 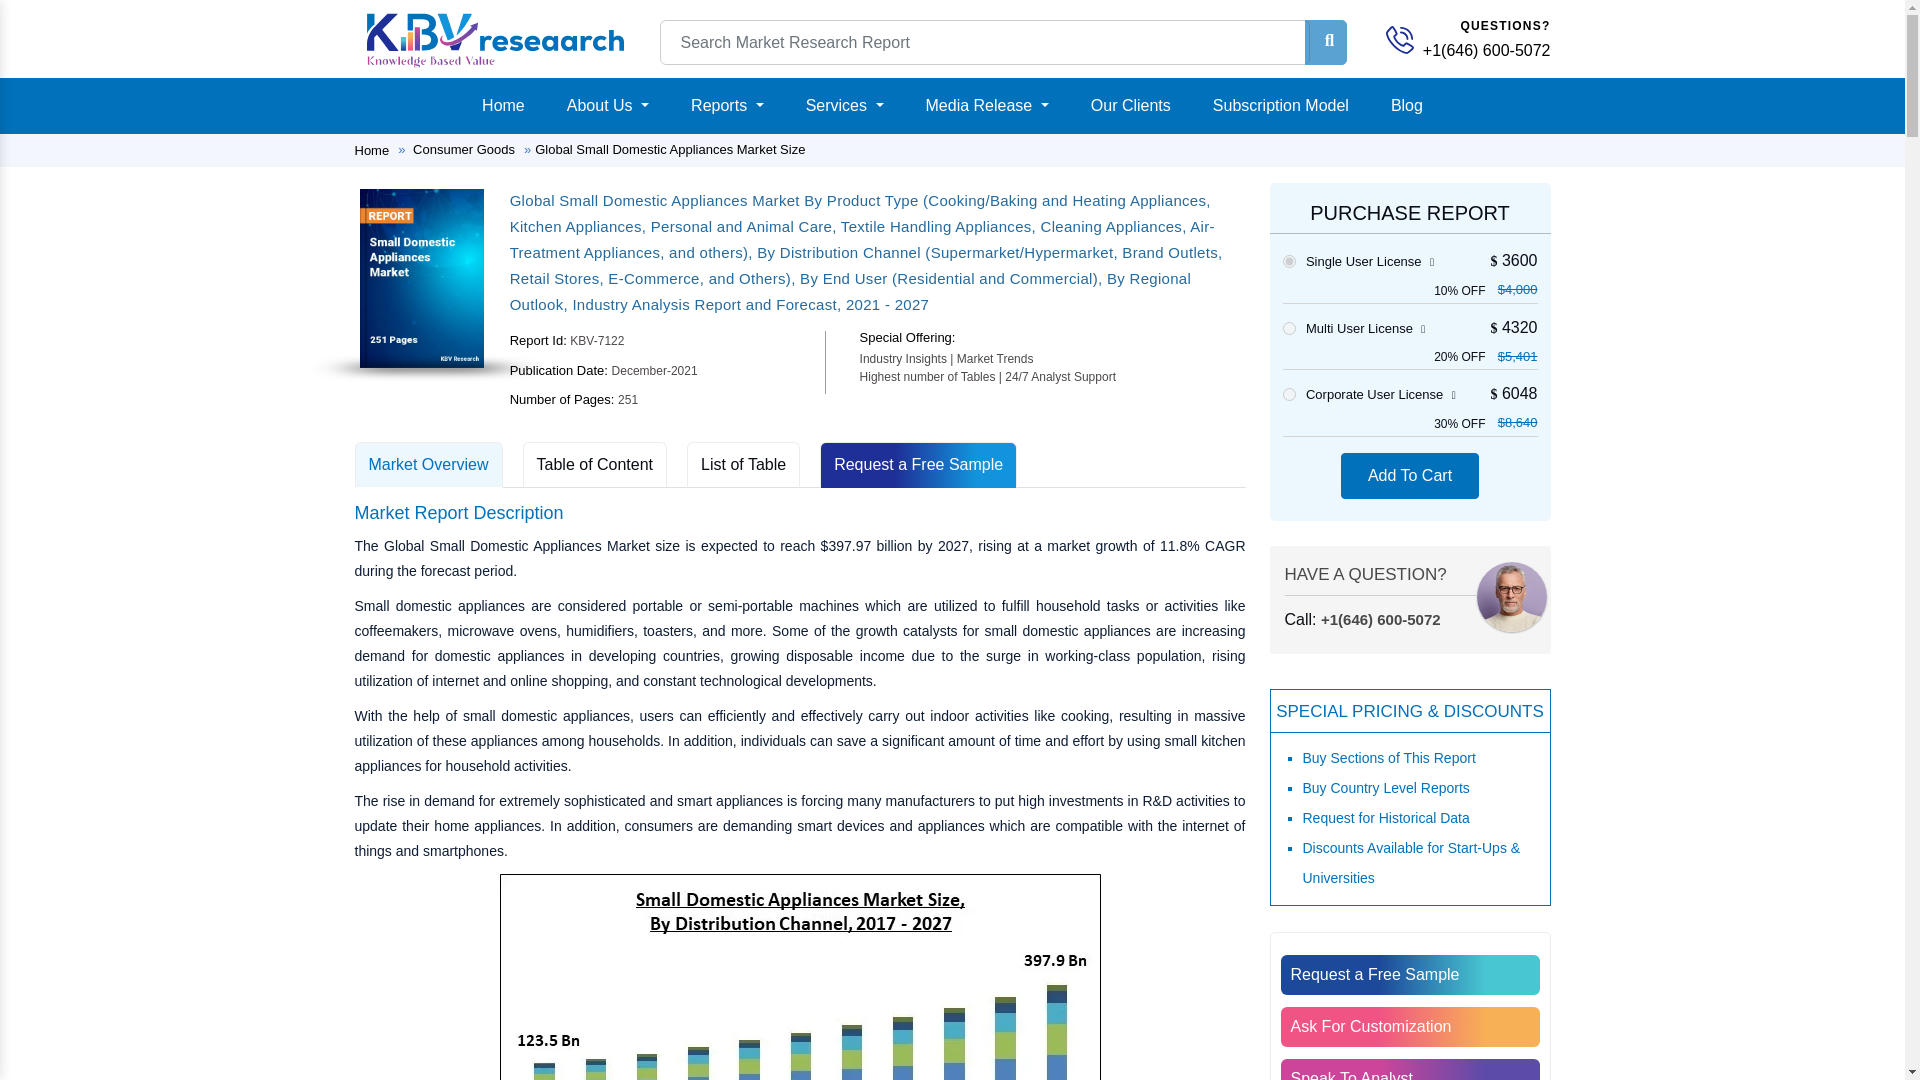 What do you see at coordinates (845, 106) in the screenshot?
I see `Services` at bounding box center [845, 106].